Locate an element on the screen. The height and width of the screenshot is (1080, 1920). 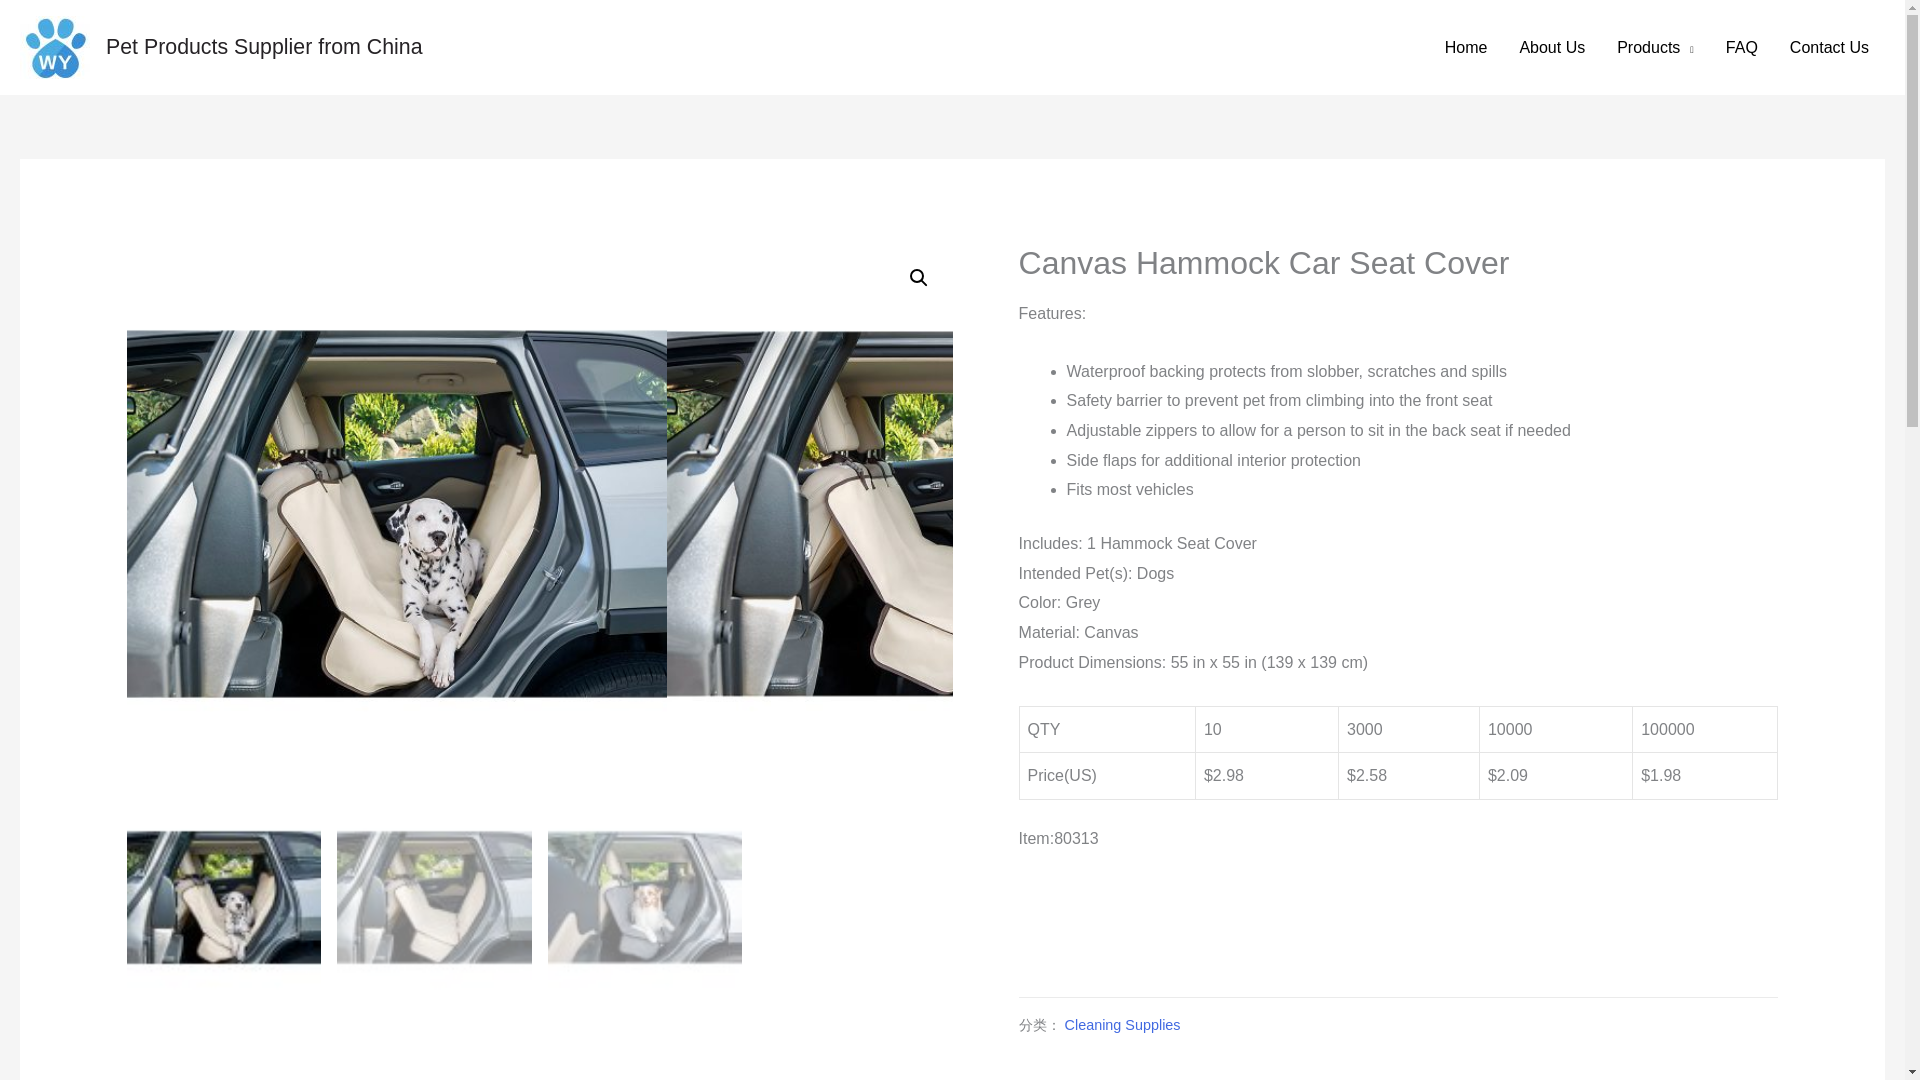
FAQ is located at coordinates (1742, 47).